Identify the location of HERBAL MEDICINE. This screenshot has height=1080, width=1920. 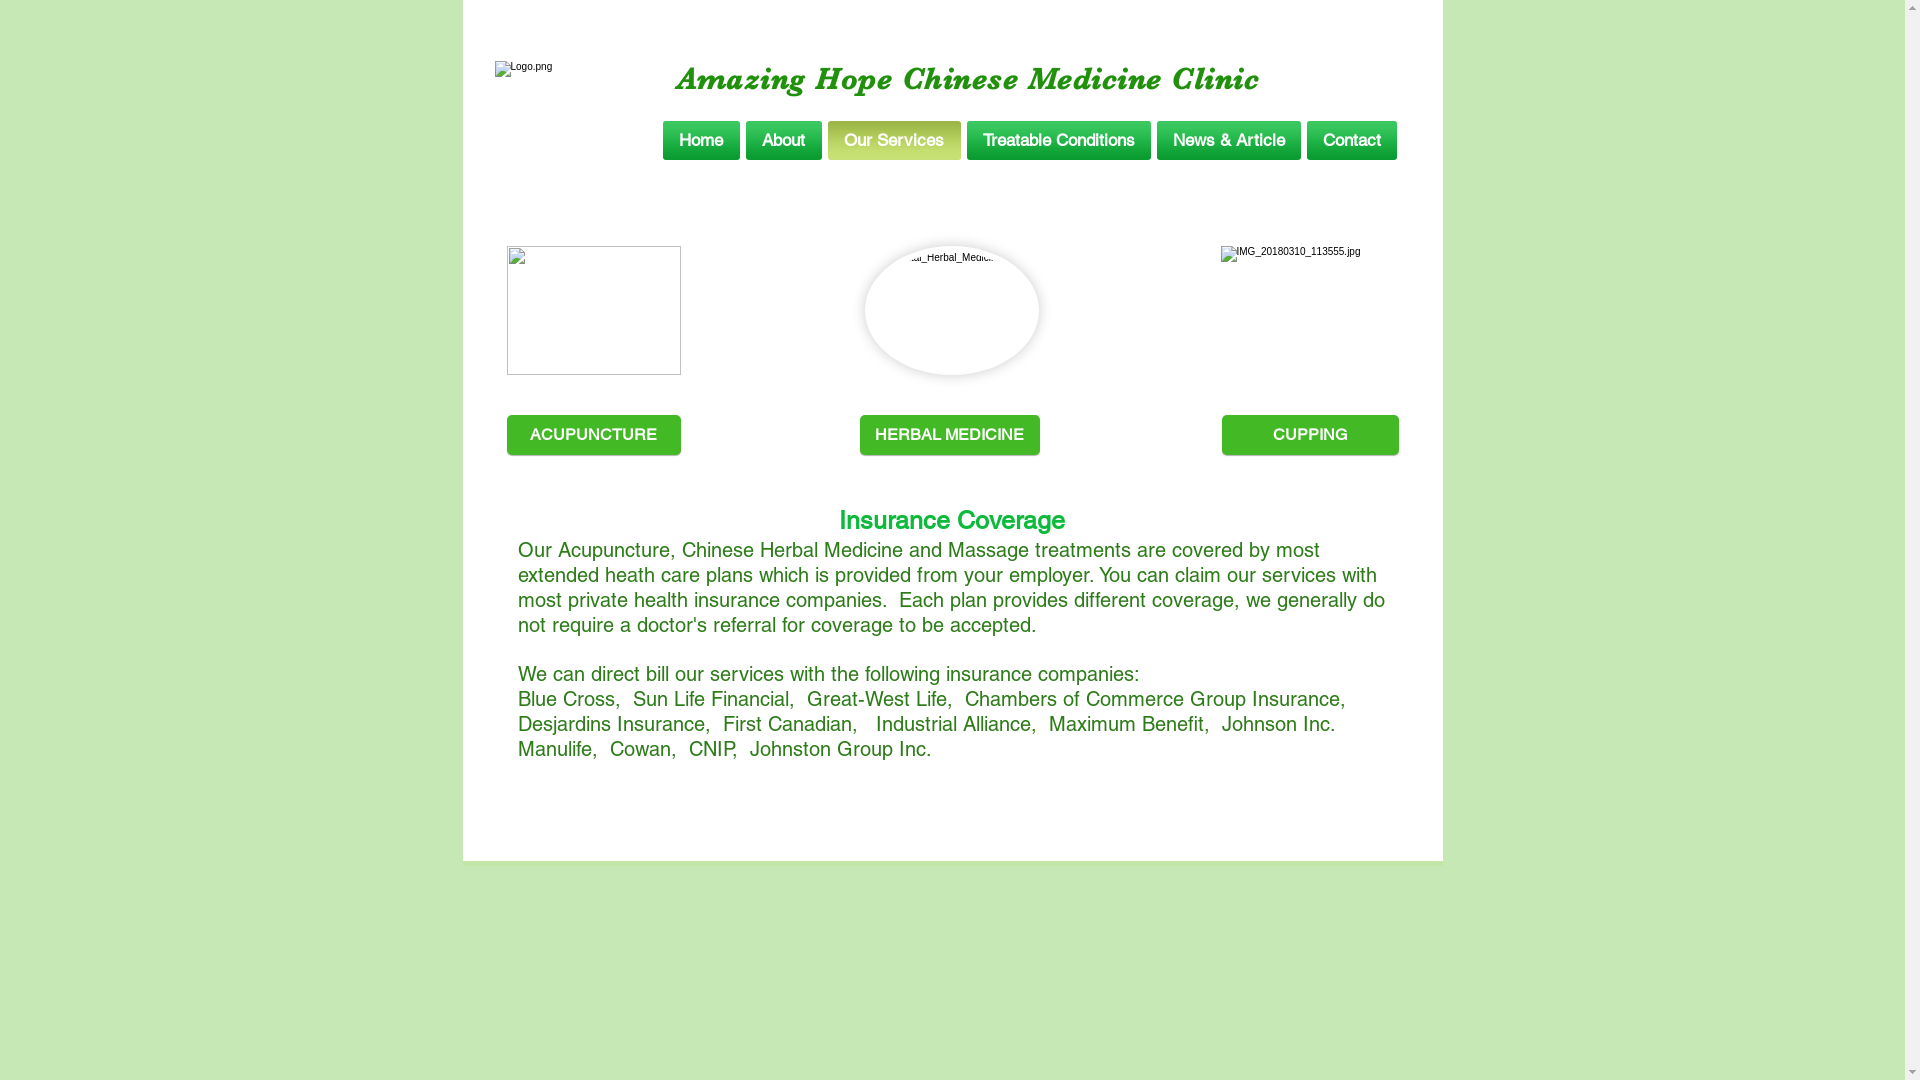
(950, 435).